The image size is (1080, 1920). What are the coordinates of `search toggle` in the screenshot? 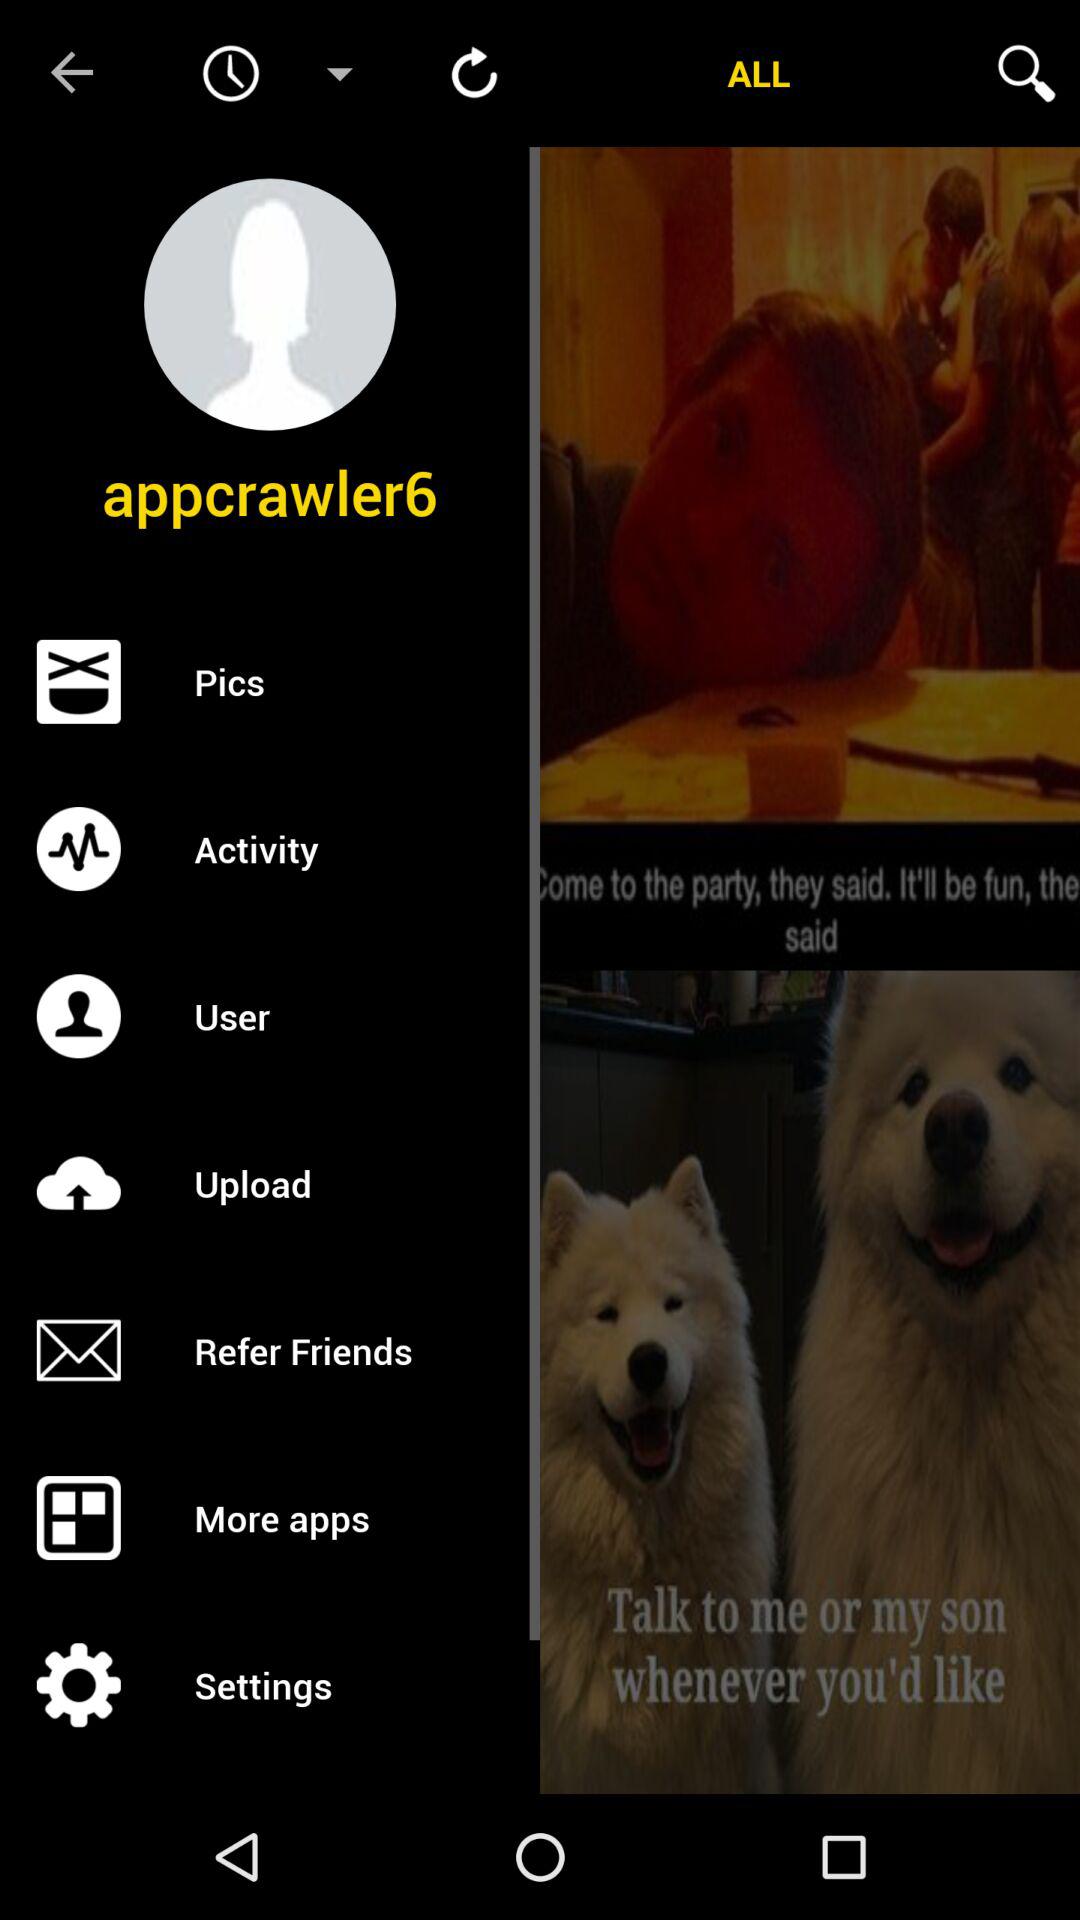 It's located at (1026, 73).